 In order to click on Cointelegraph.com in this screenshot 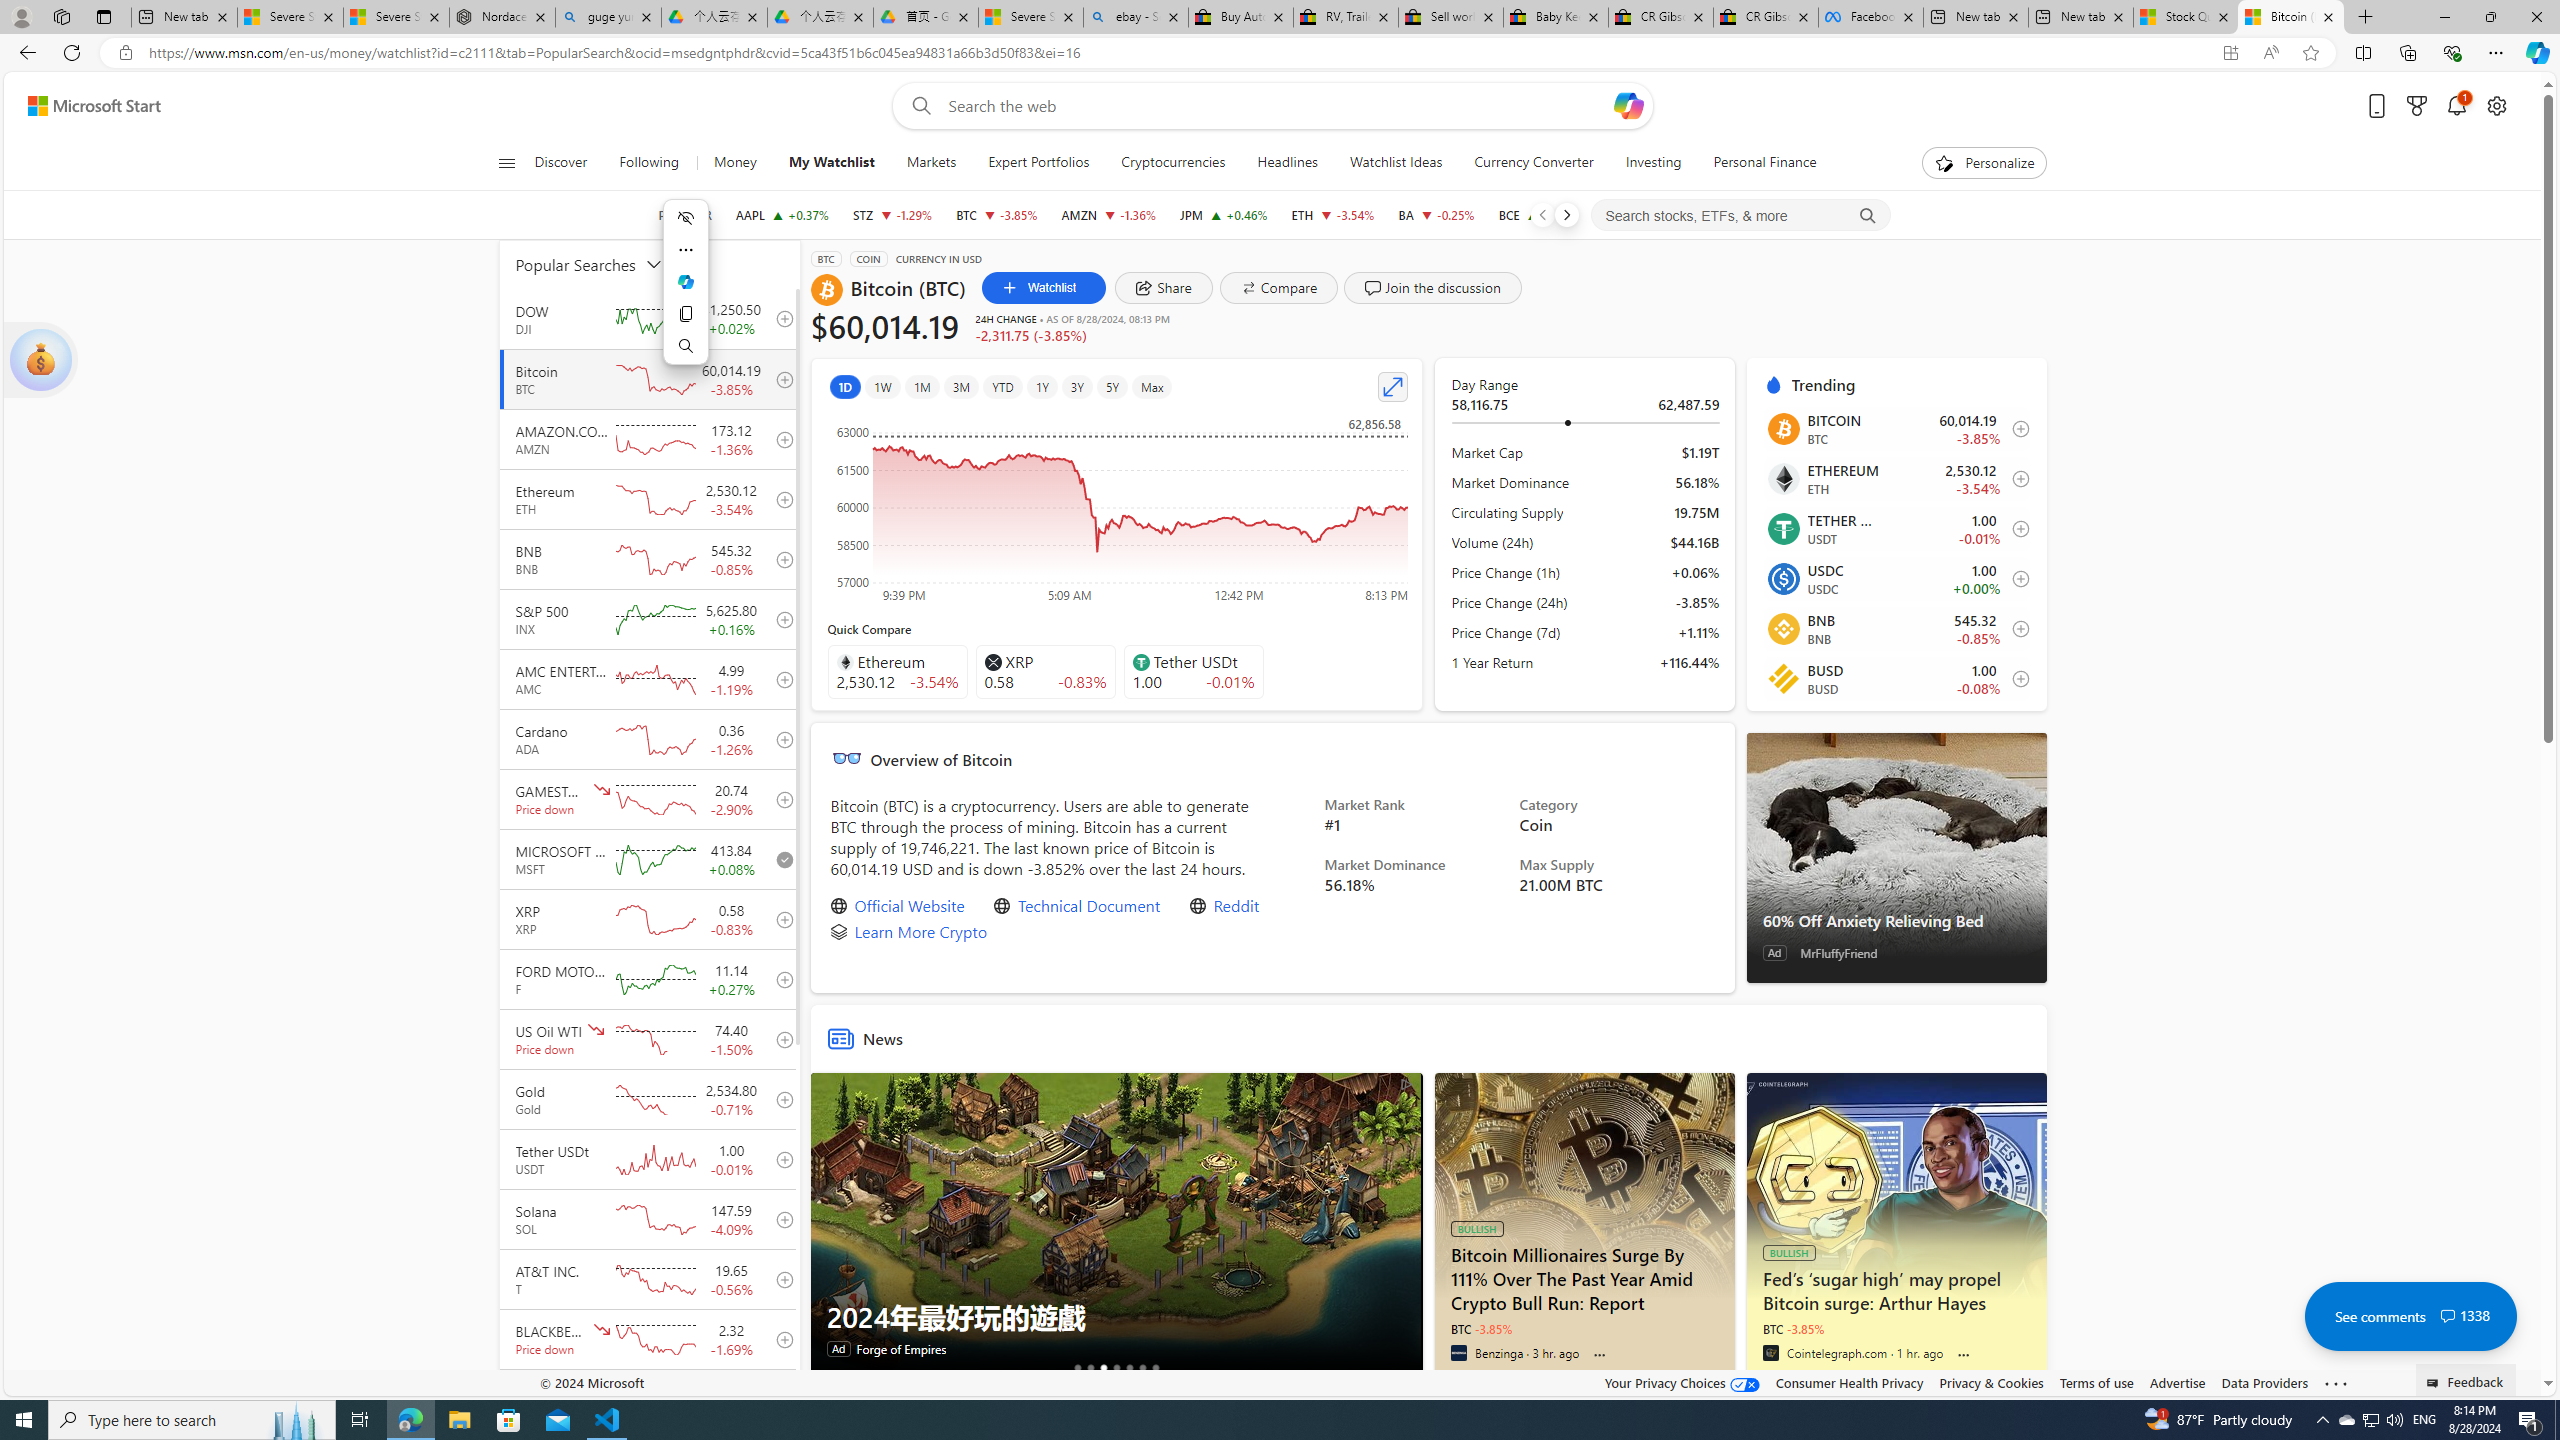, I will do `click(1770, 1352)`.